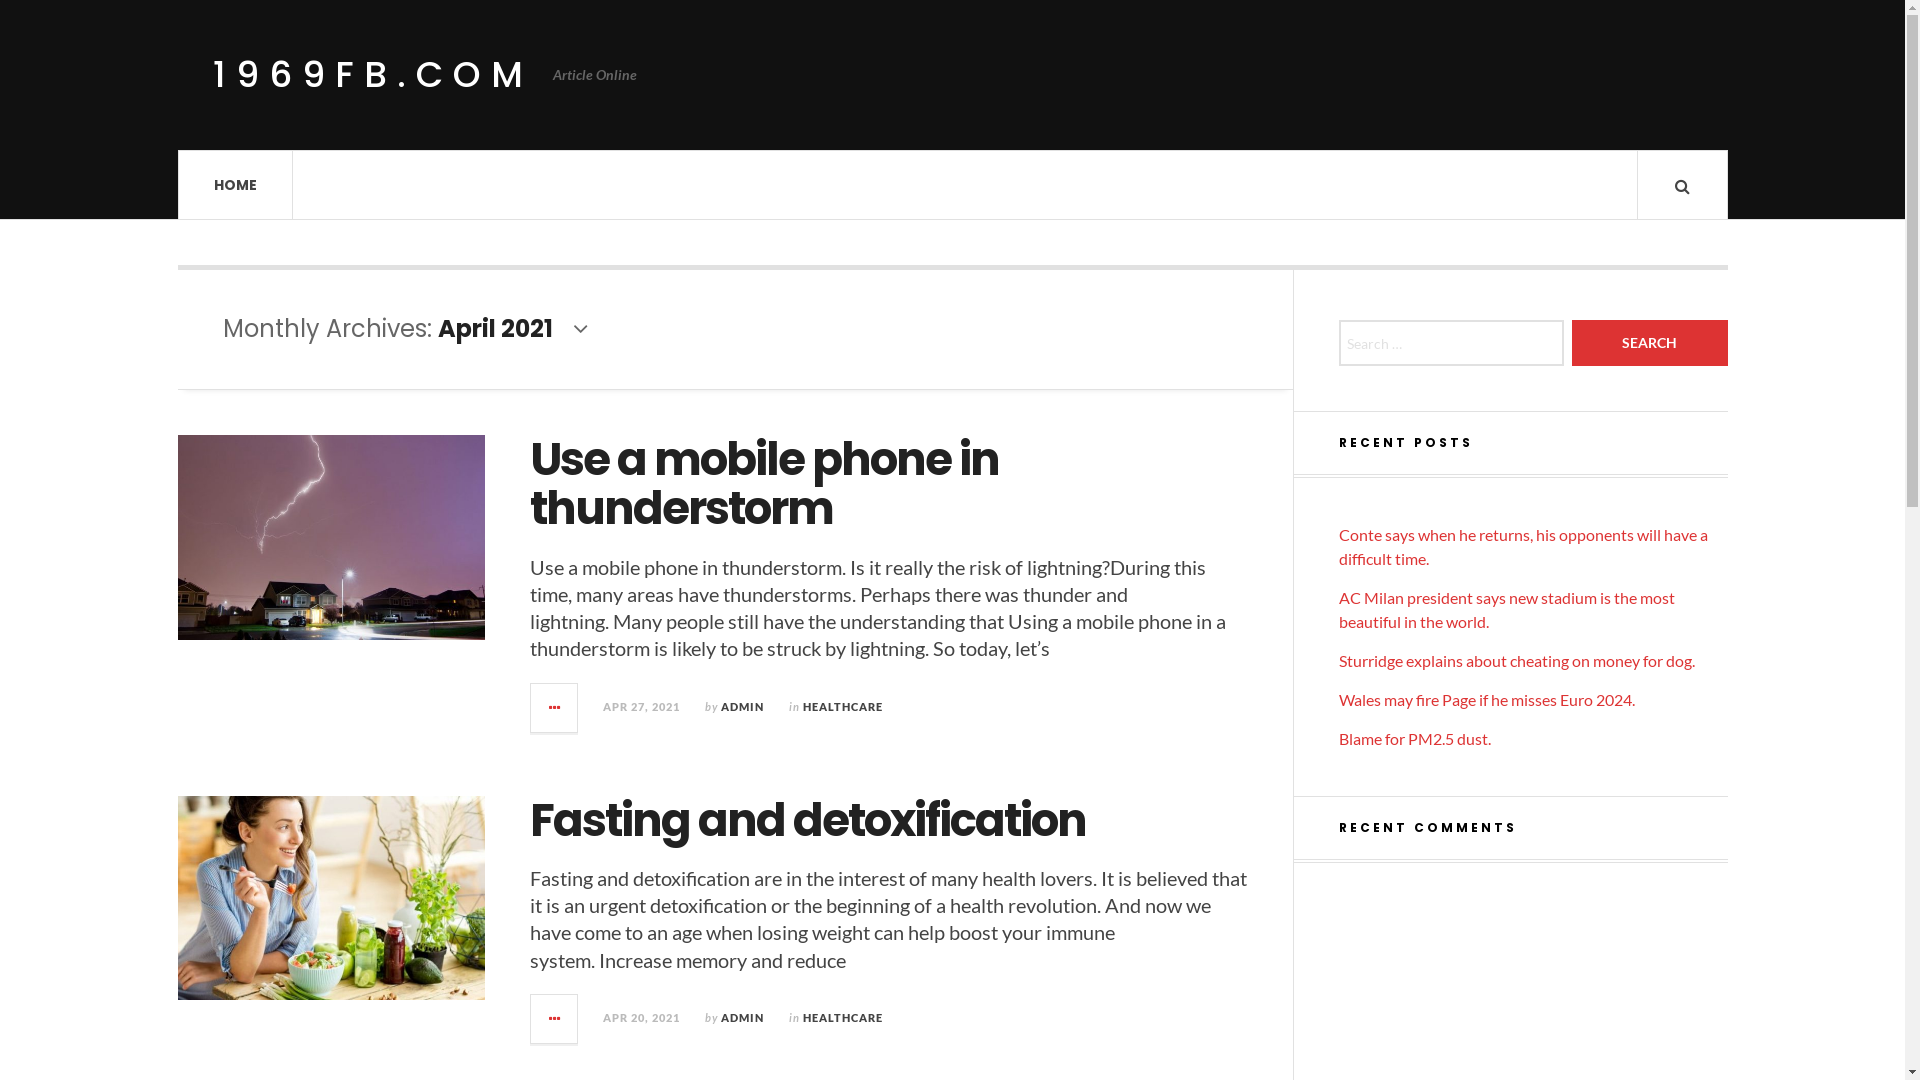 The width and height of the screenshot is (1920, 1080). Describe the element at coordinates (742, 1018) in the screenshot. I see `ADMIN` at that location.